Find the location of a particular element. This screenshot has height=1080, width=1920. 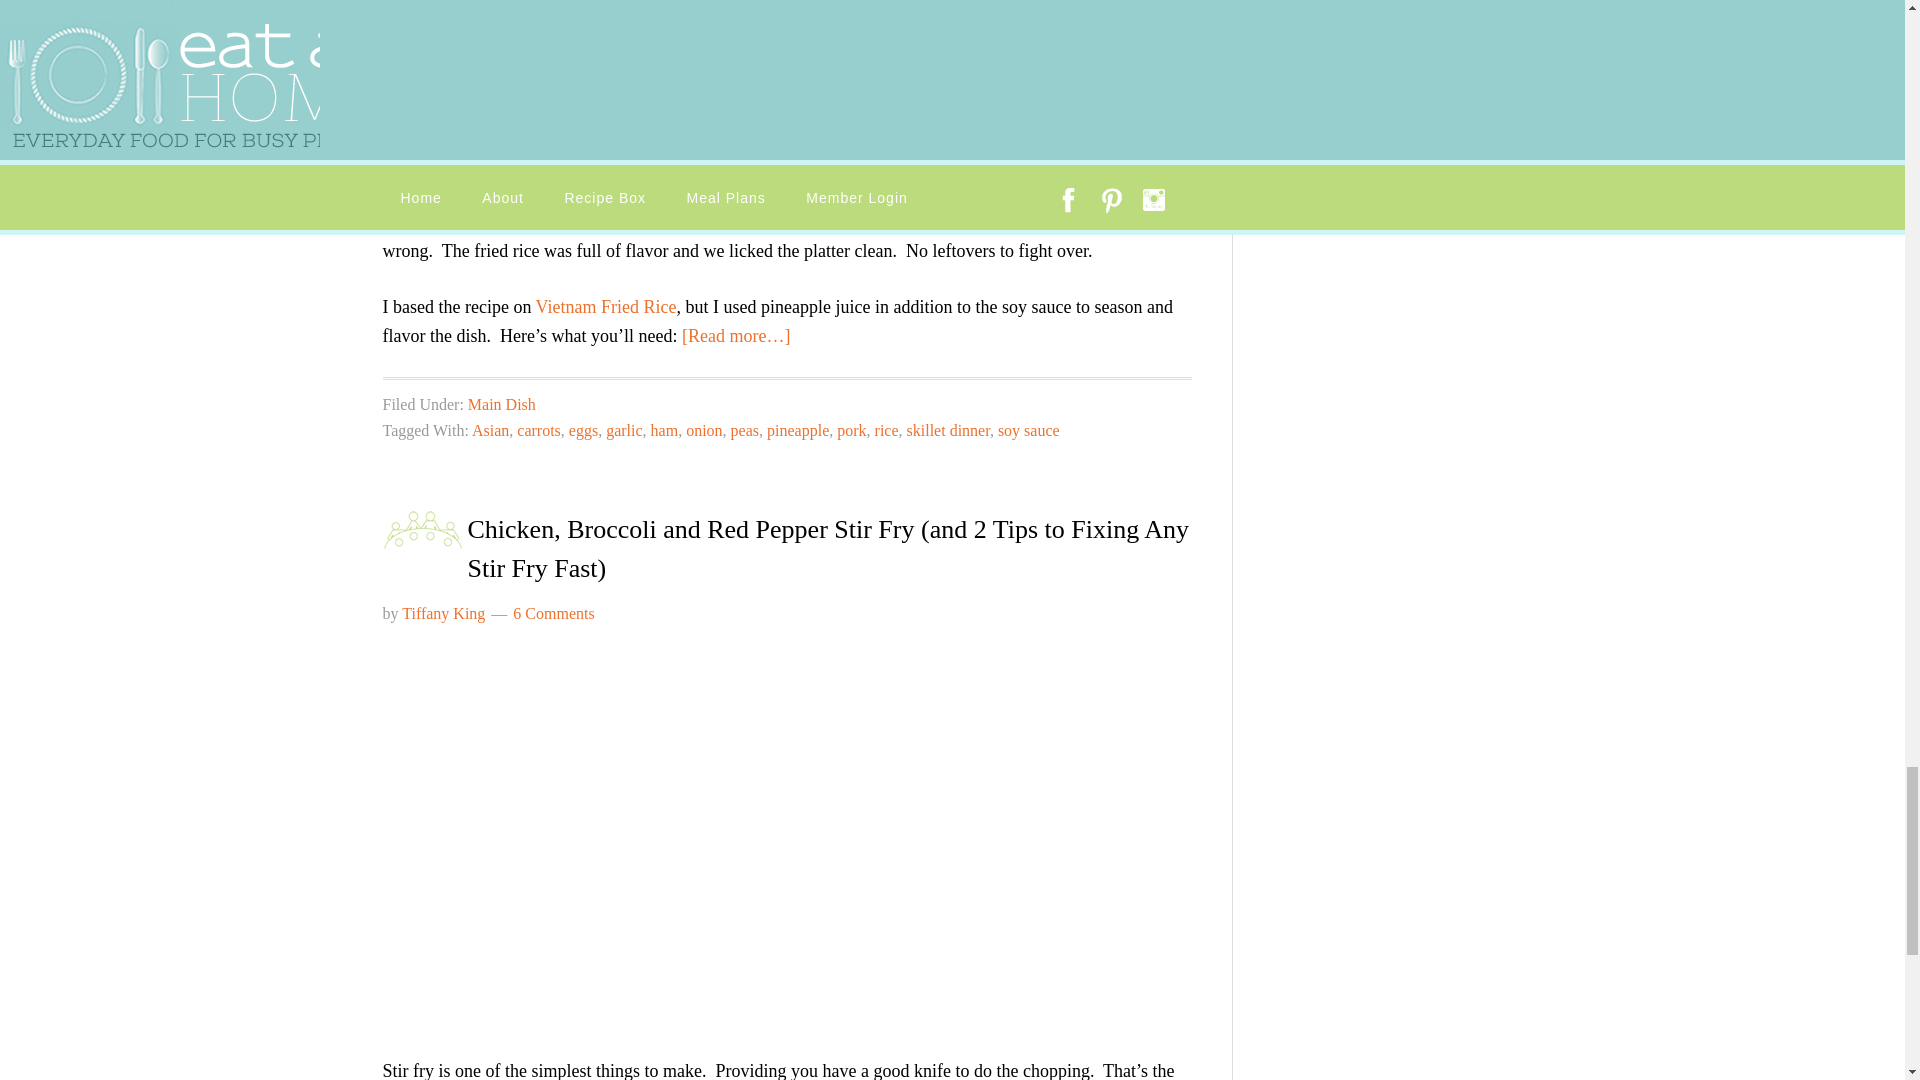

chicken broccoli and red pepper stir fry done is located at coordinates (652, 830).